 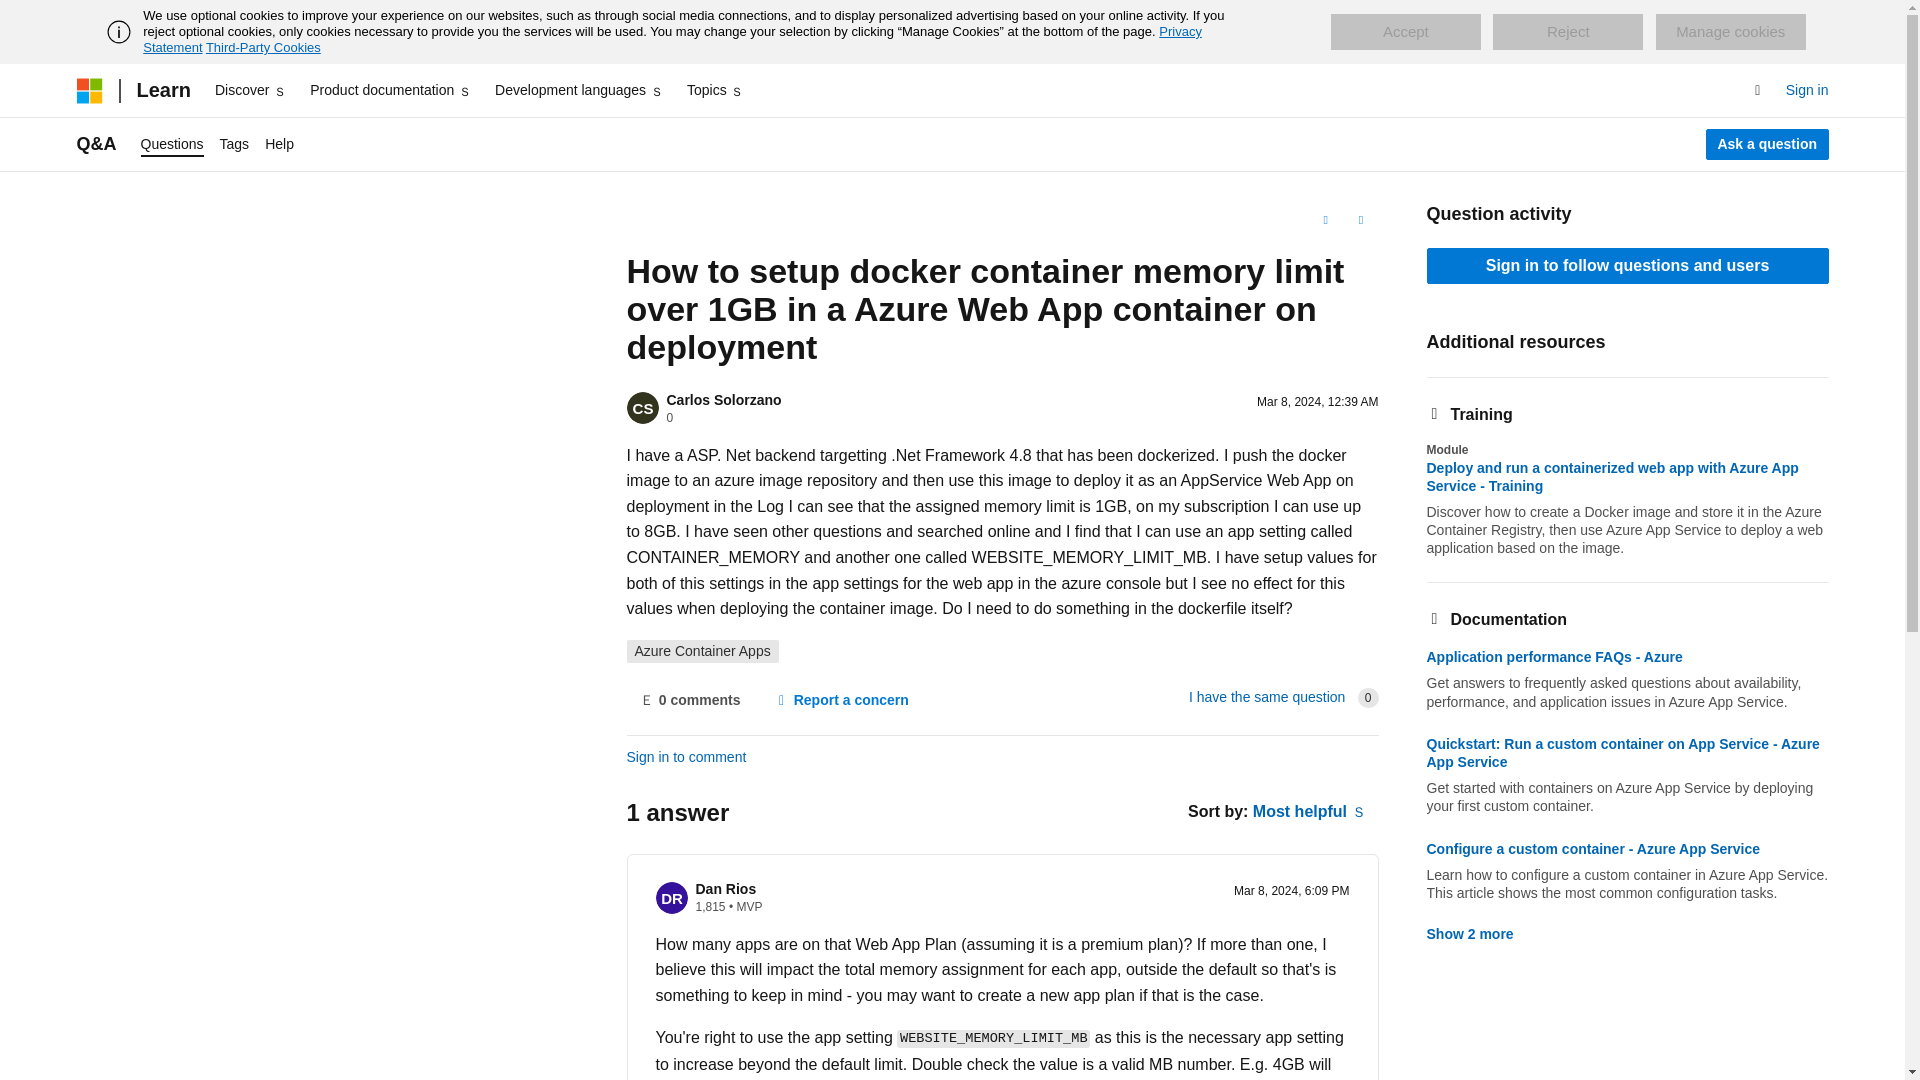 What do you see at coordinates (162, 90) in the screenshot?
I see `Learn` at bounding box center [162, 90].